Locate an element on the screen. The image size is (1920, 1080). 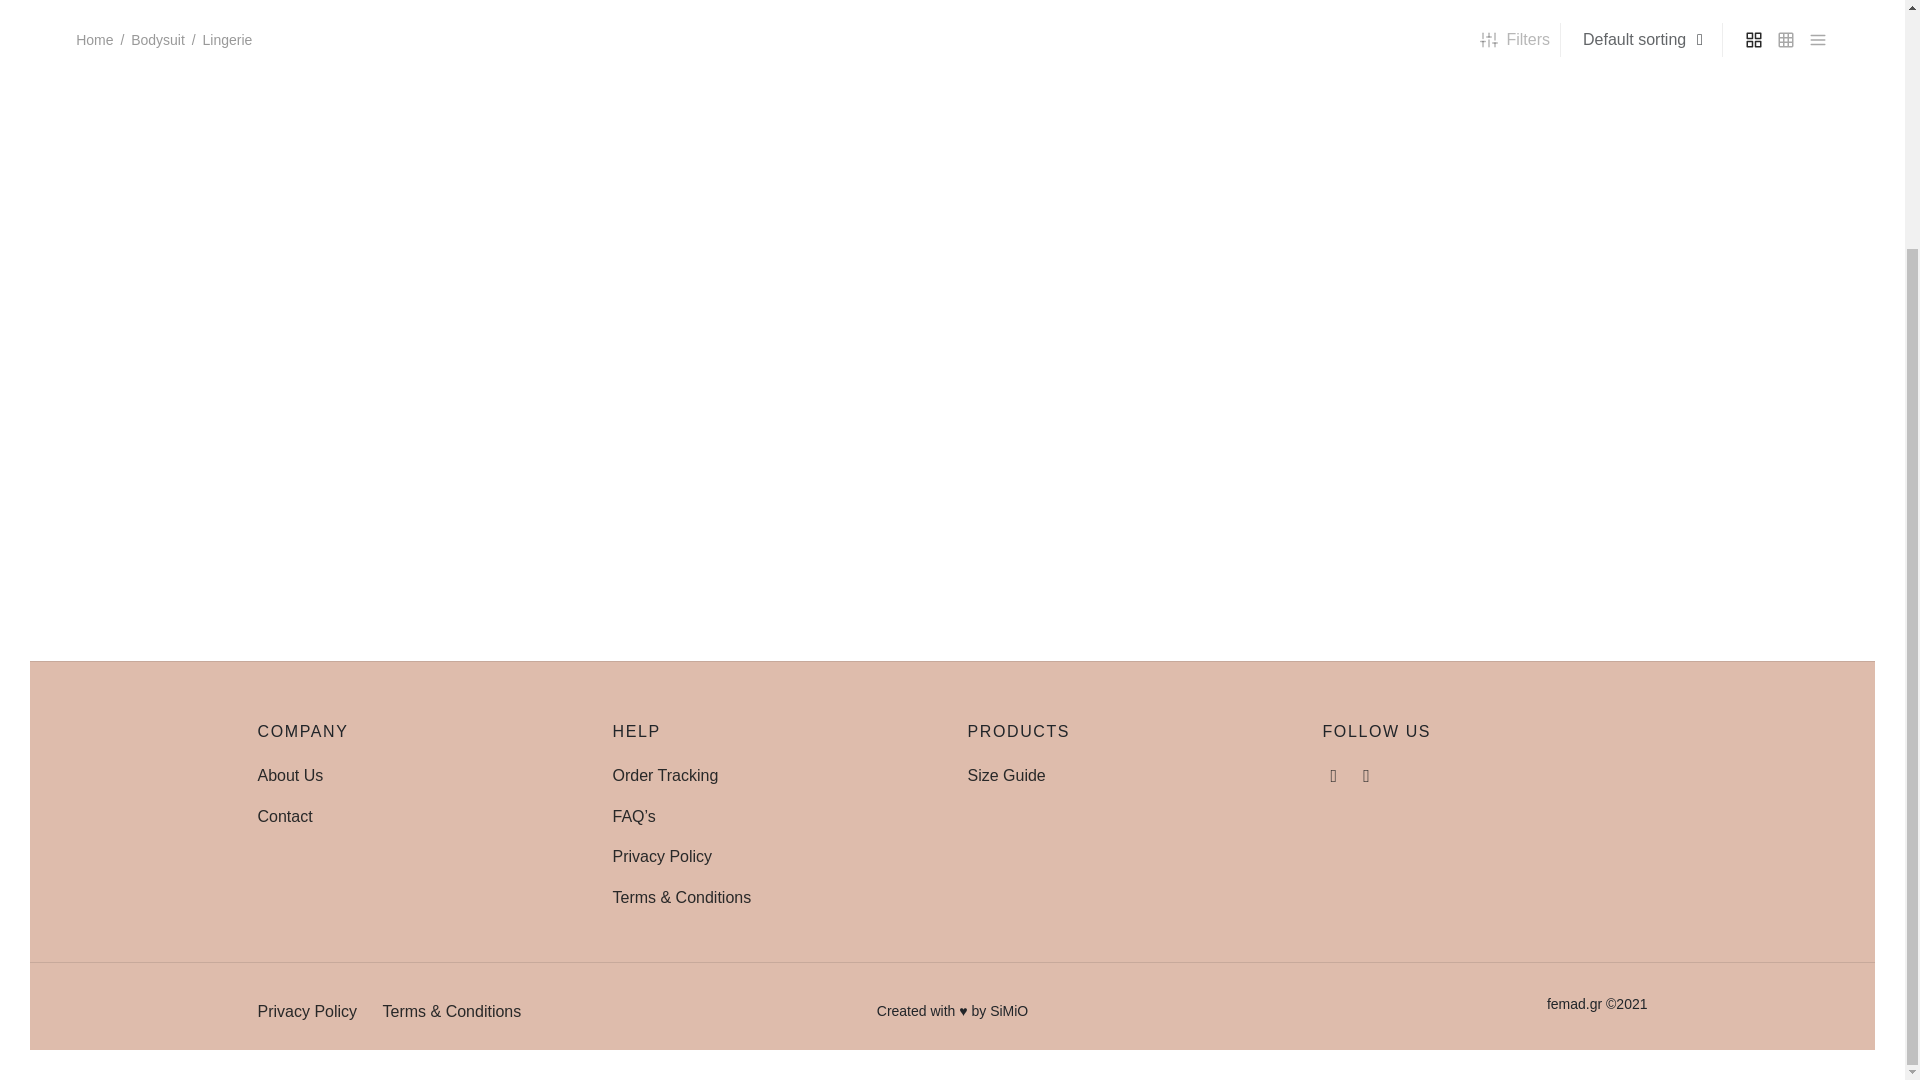
Contact is located at coordinates (284, 816).